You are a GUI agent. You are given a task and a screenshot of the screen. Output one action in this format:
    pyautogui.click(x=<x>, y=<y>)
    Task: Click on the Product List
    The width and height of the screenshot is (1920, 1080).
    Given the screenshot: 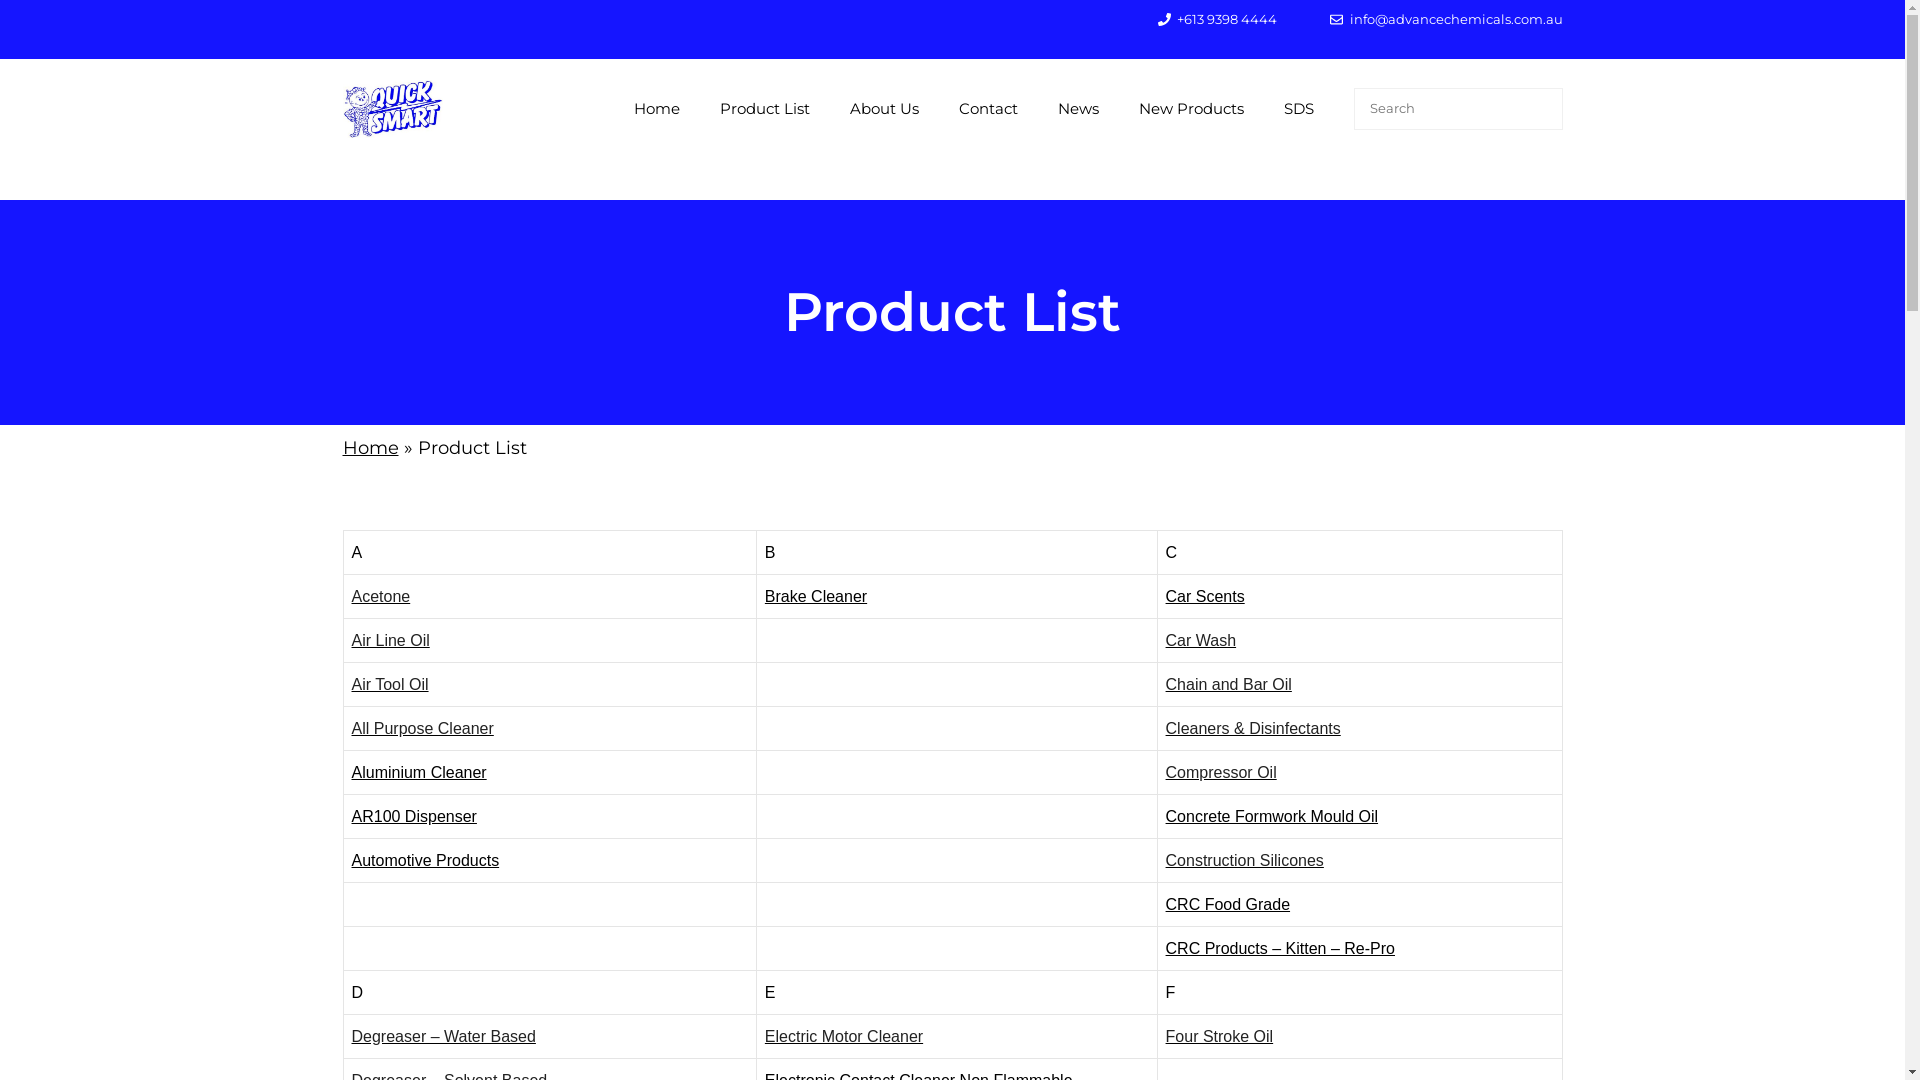 What is the action you would take?
    pyautogui.click(x=765, y=109)
    